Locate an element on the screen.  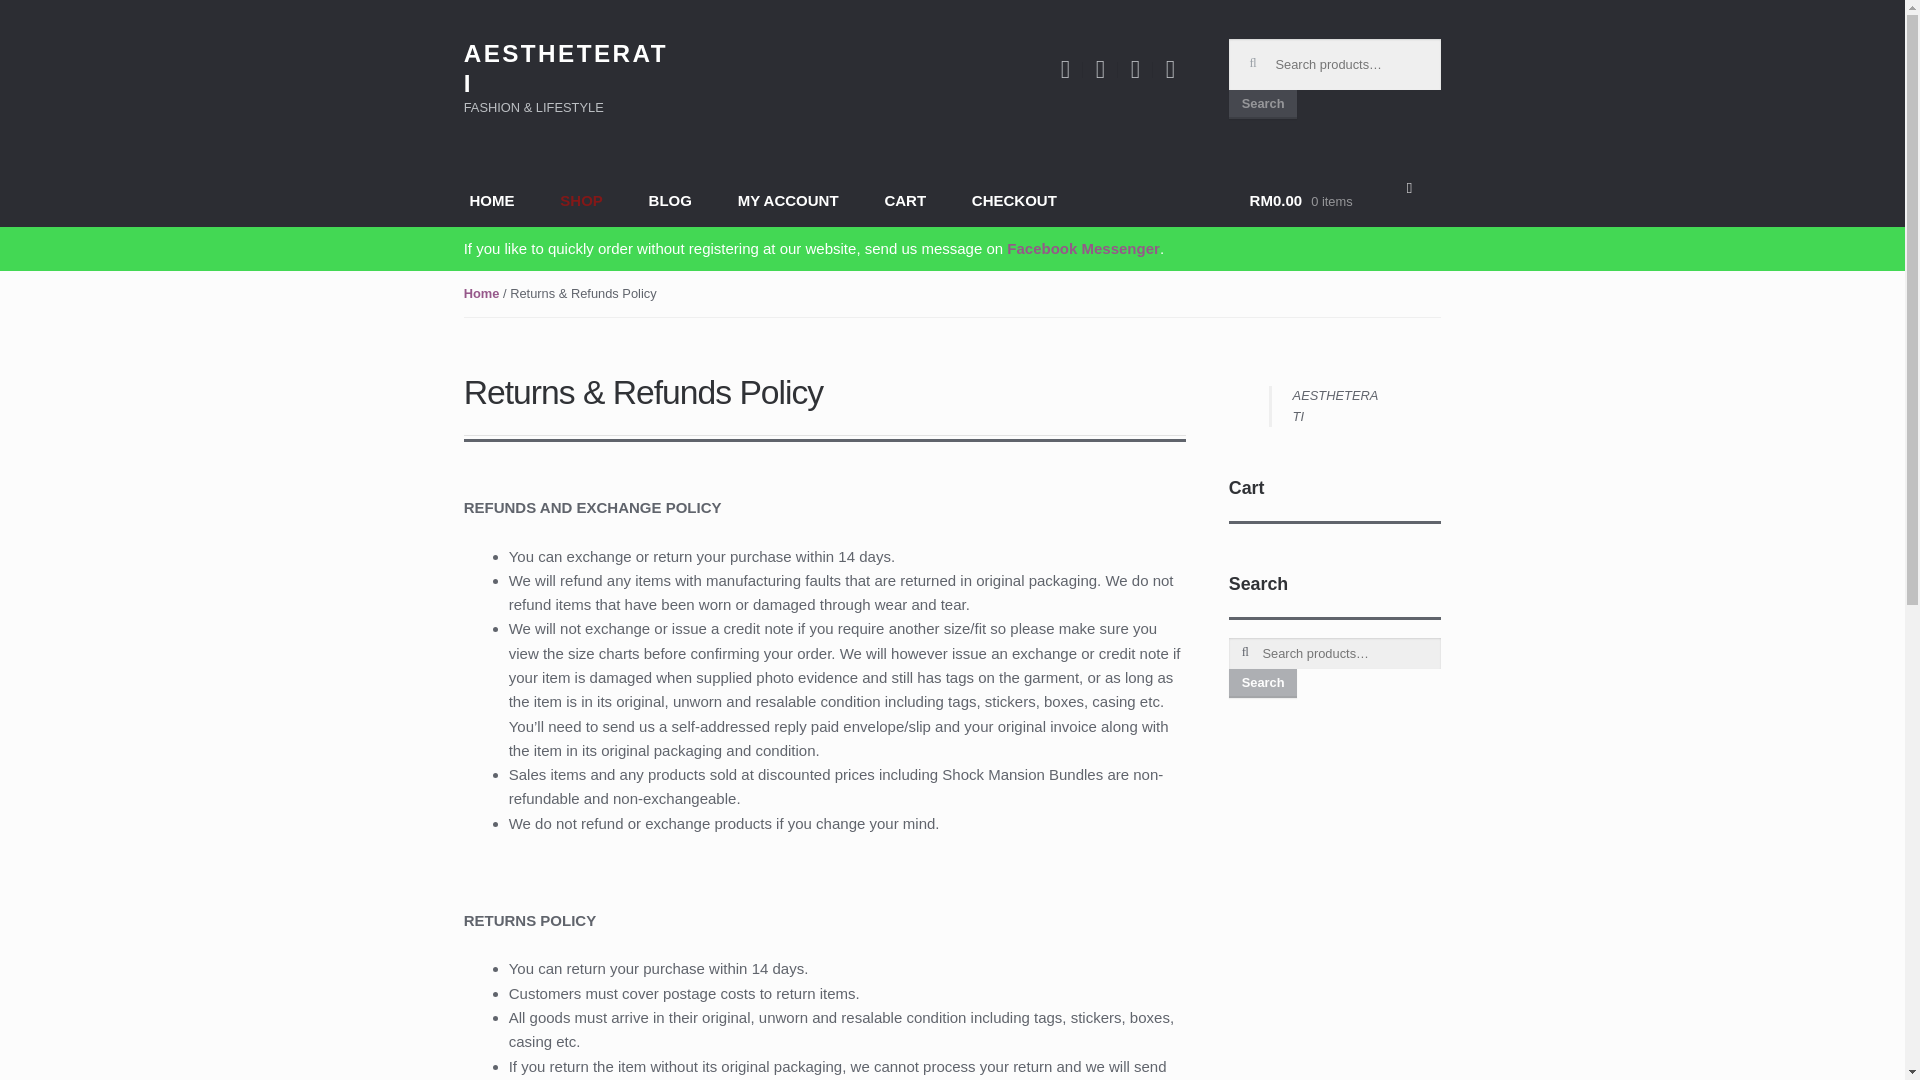
Message AESTHETERATI is located at coordinates (1082, 248).